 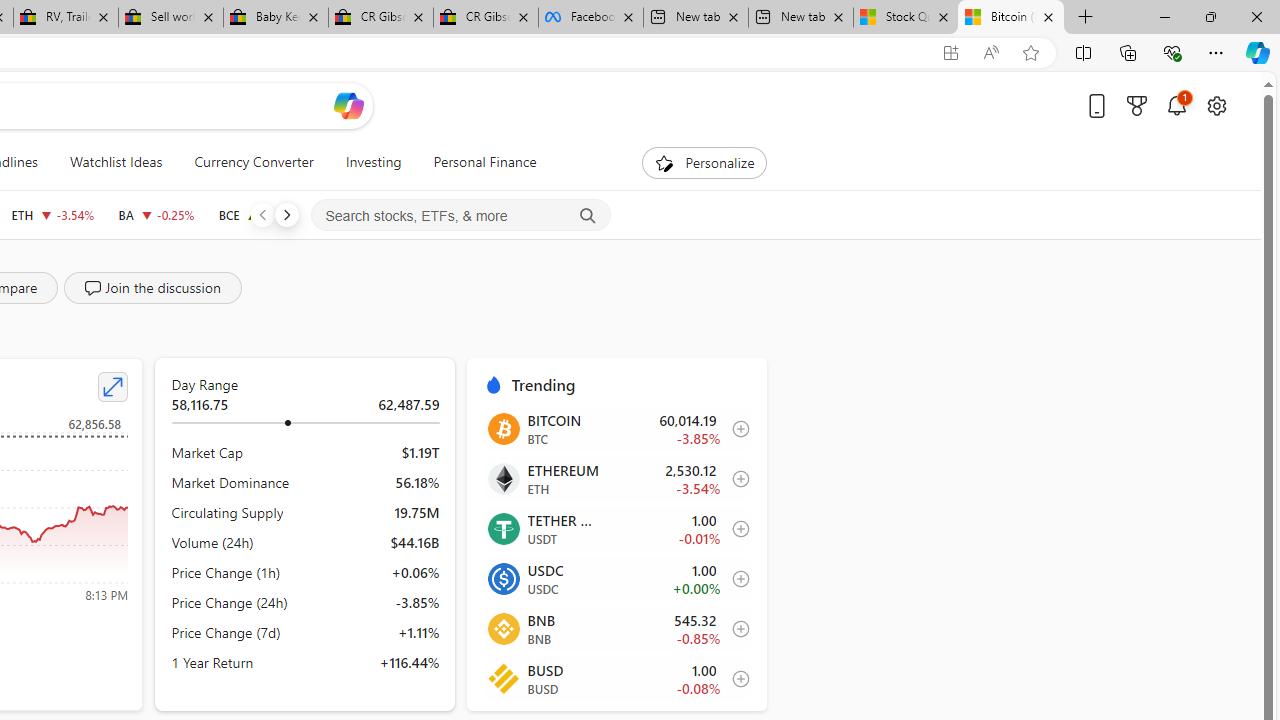 What do you see at coordinates (373, 162) in the screenshot?
I see `Investing` at bounding box center [373, 162].